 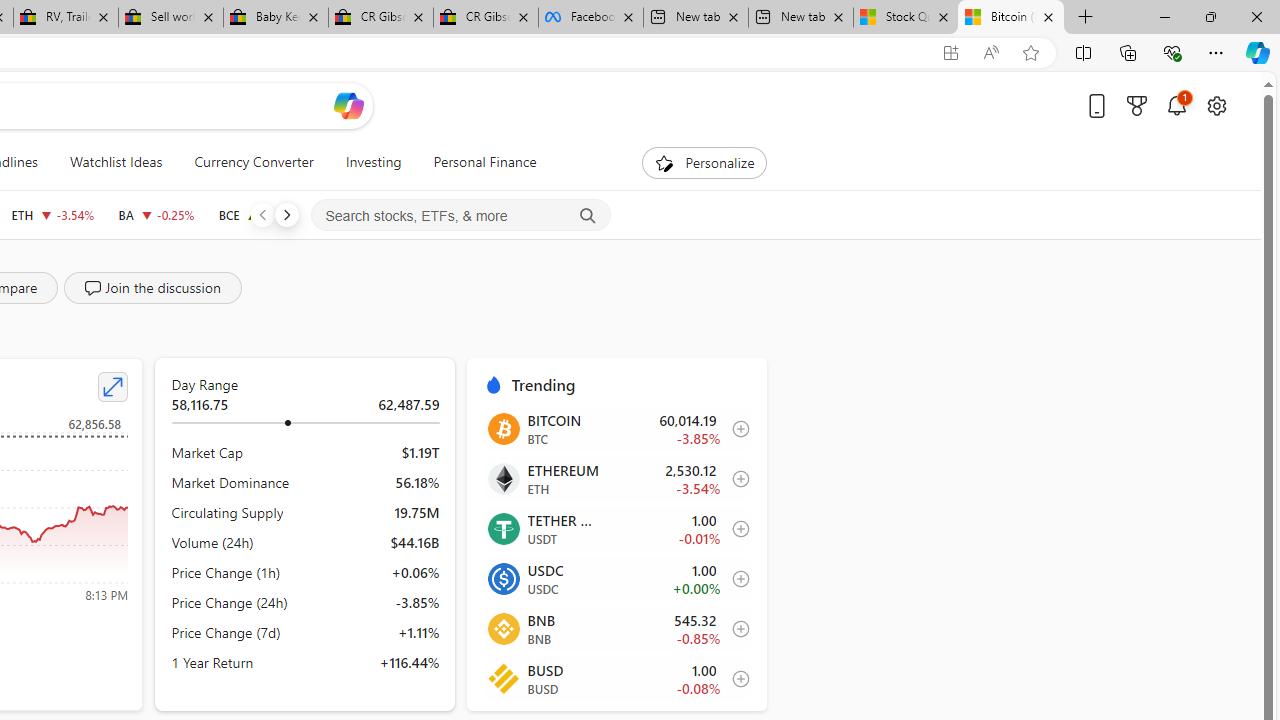 What do you see at coordinates (373, 162) in the screenshot?
I see `Investing` at bounding box center [373, 162].